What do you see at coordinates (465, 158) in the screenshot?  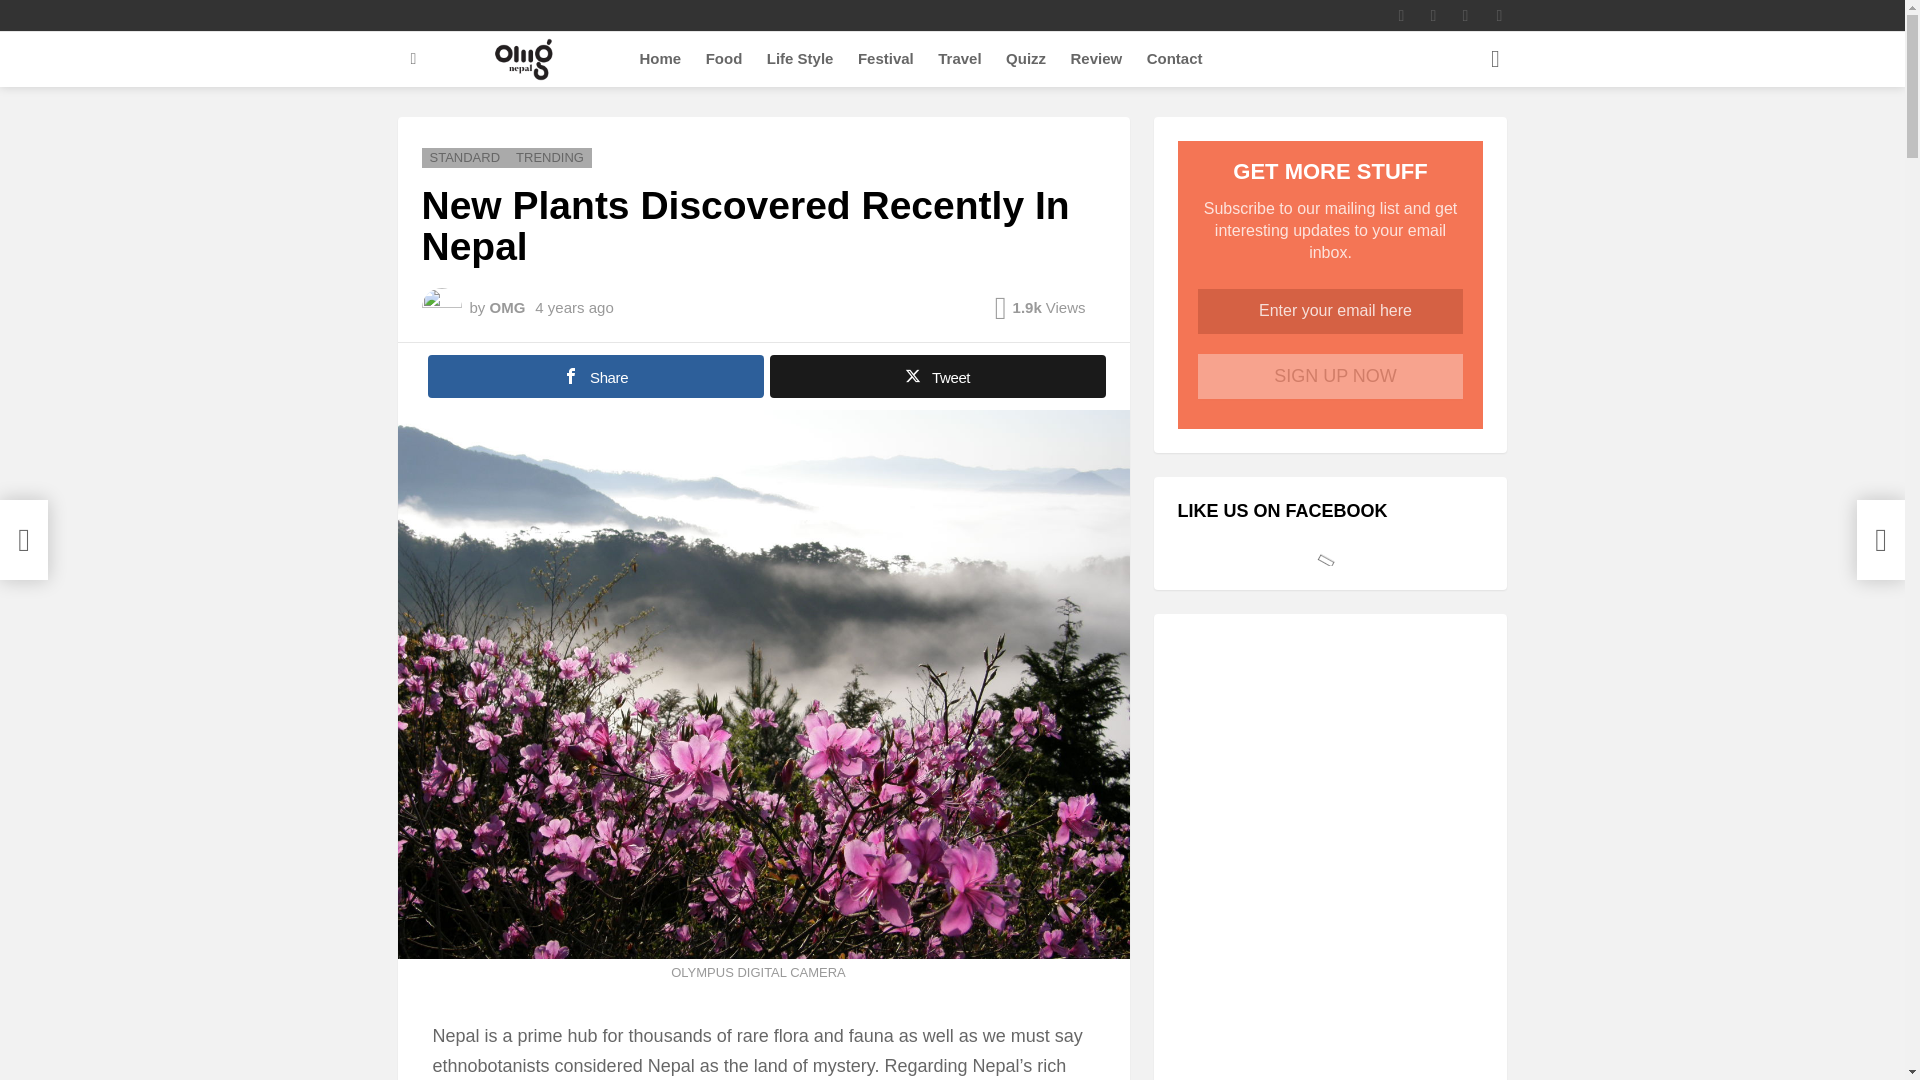 I see `STANDARD` at bounding box center [465, 158].